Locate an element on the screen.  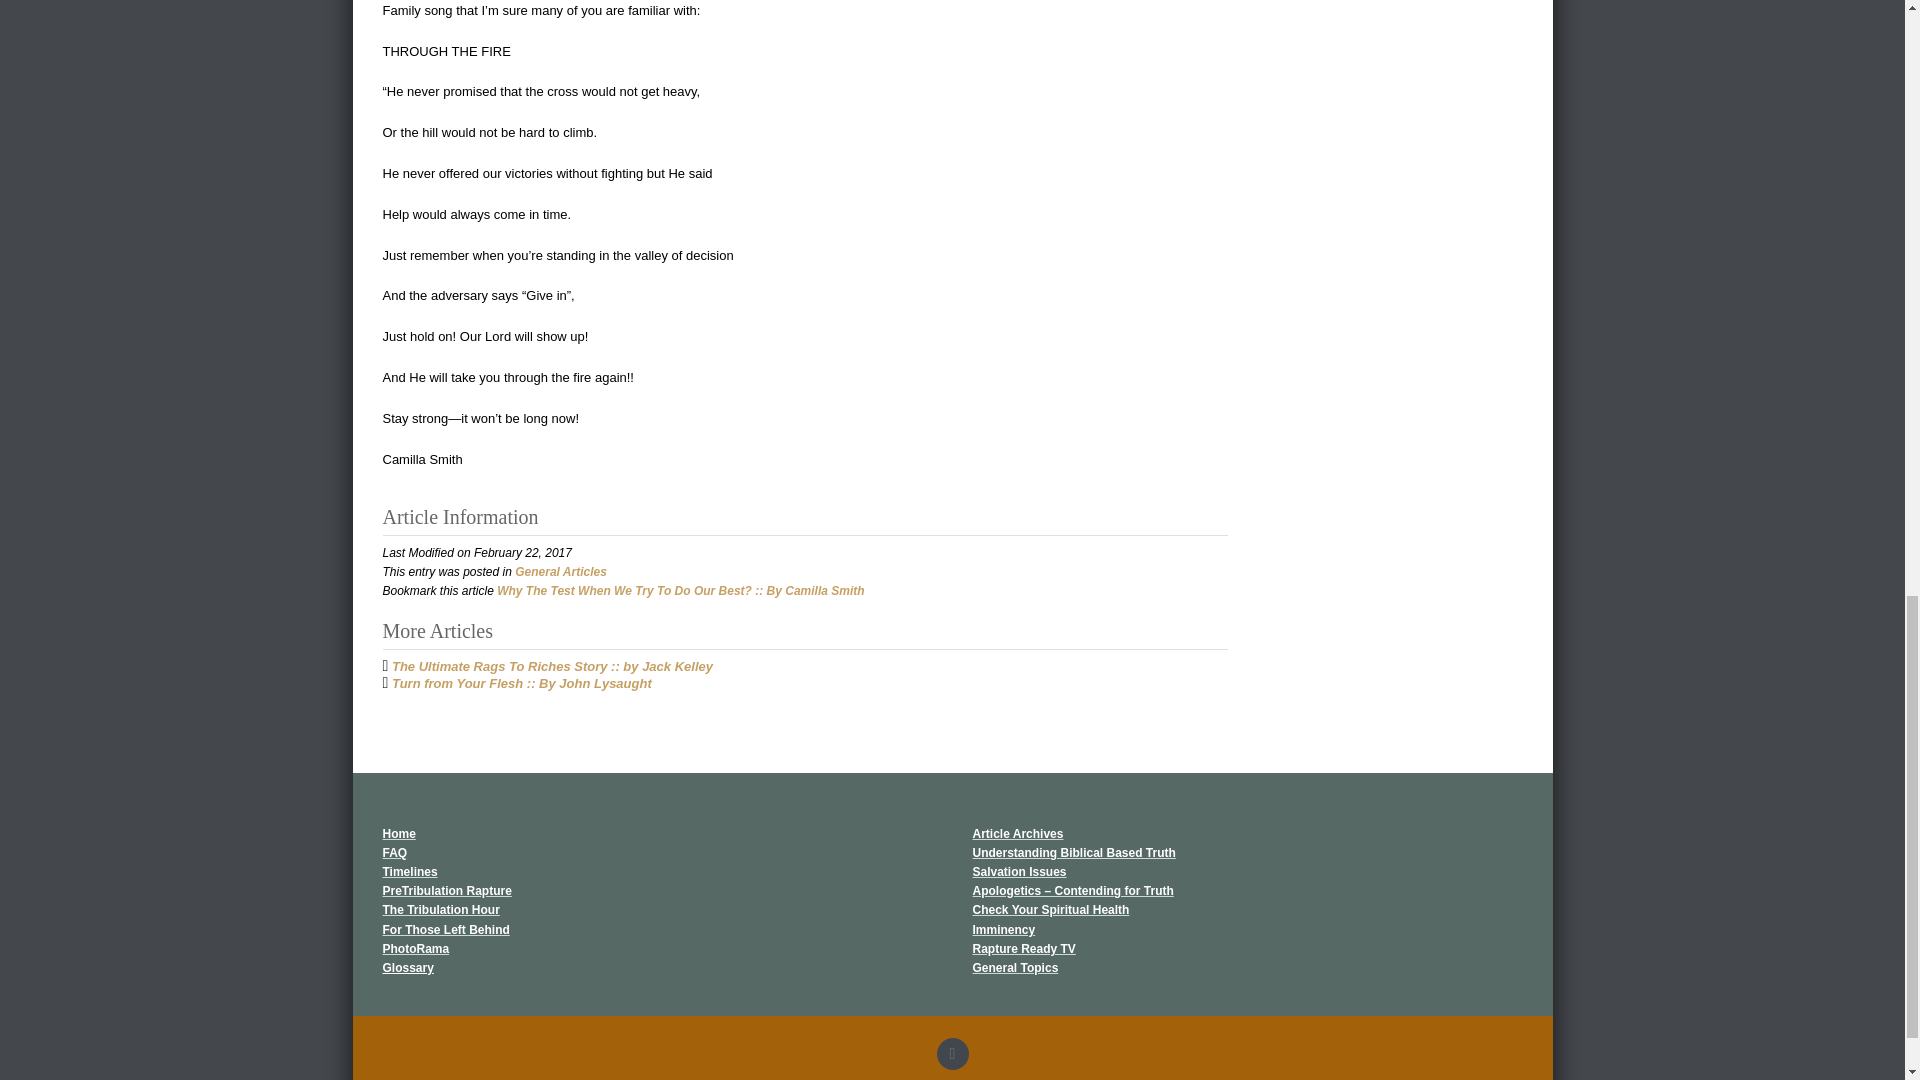
General Articles is located at coordinates (560, 571).